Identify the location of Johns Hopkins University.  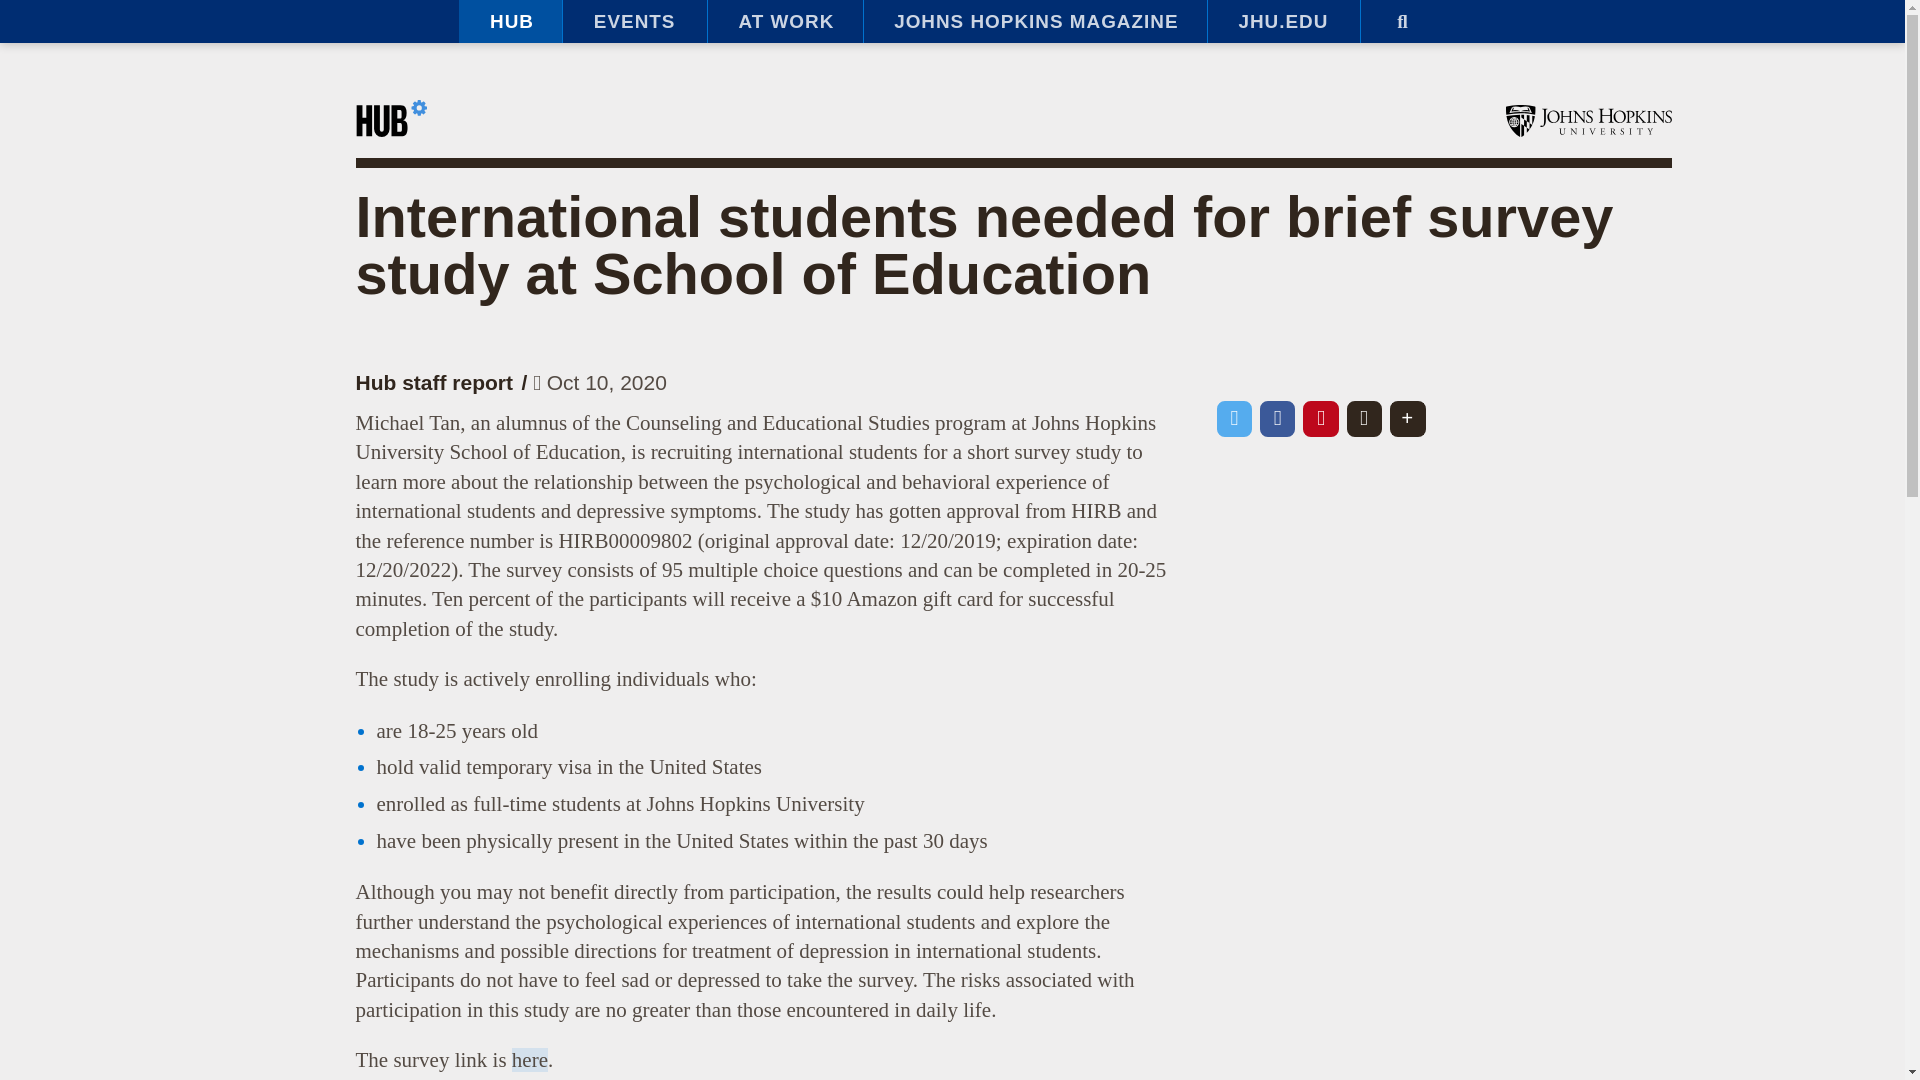
(1588, 120).